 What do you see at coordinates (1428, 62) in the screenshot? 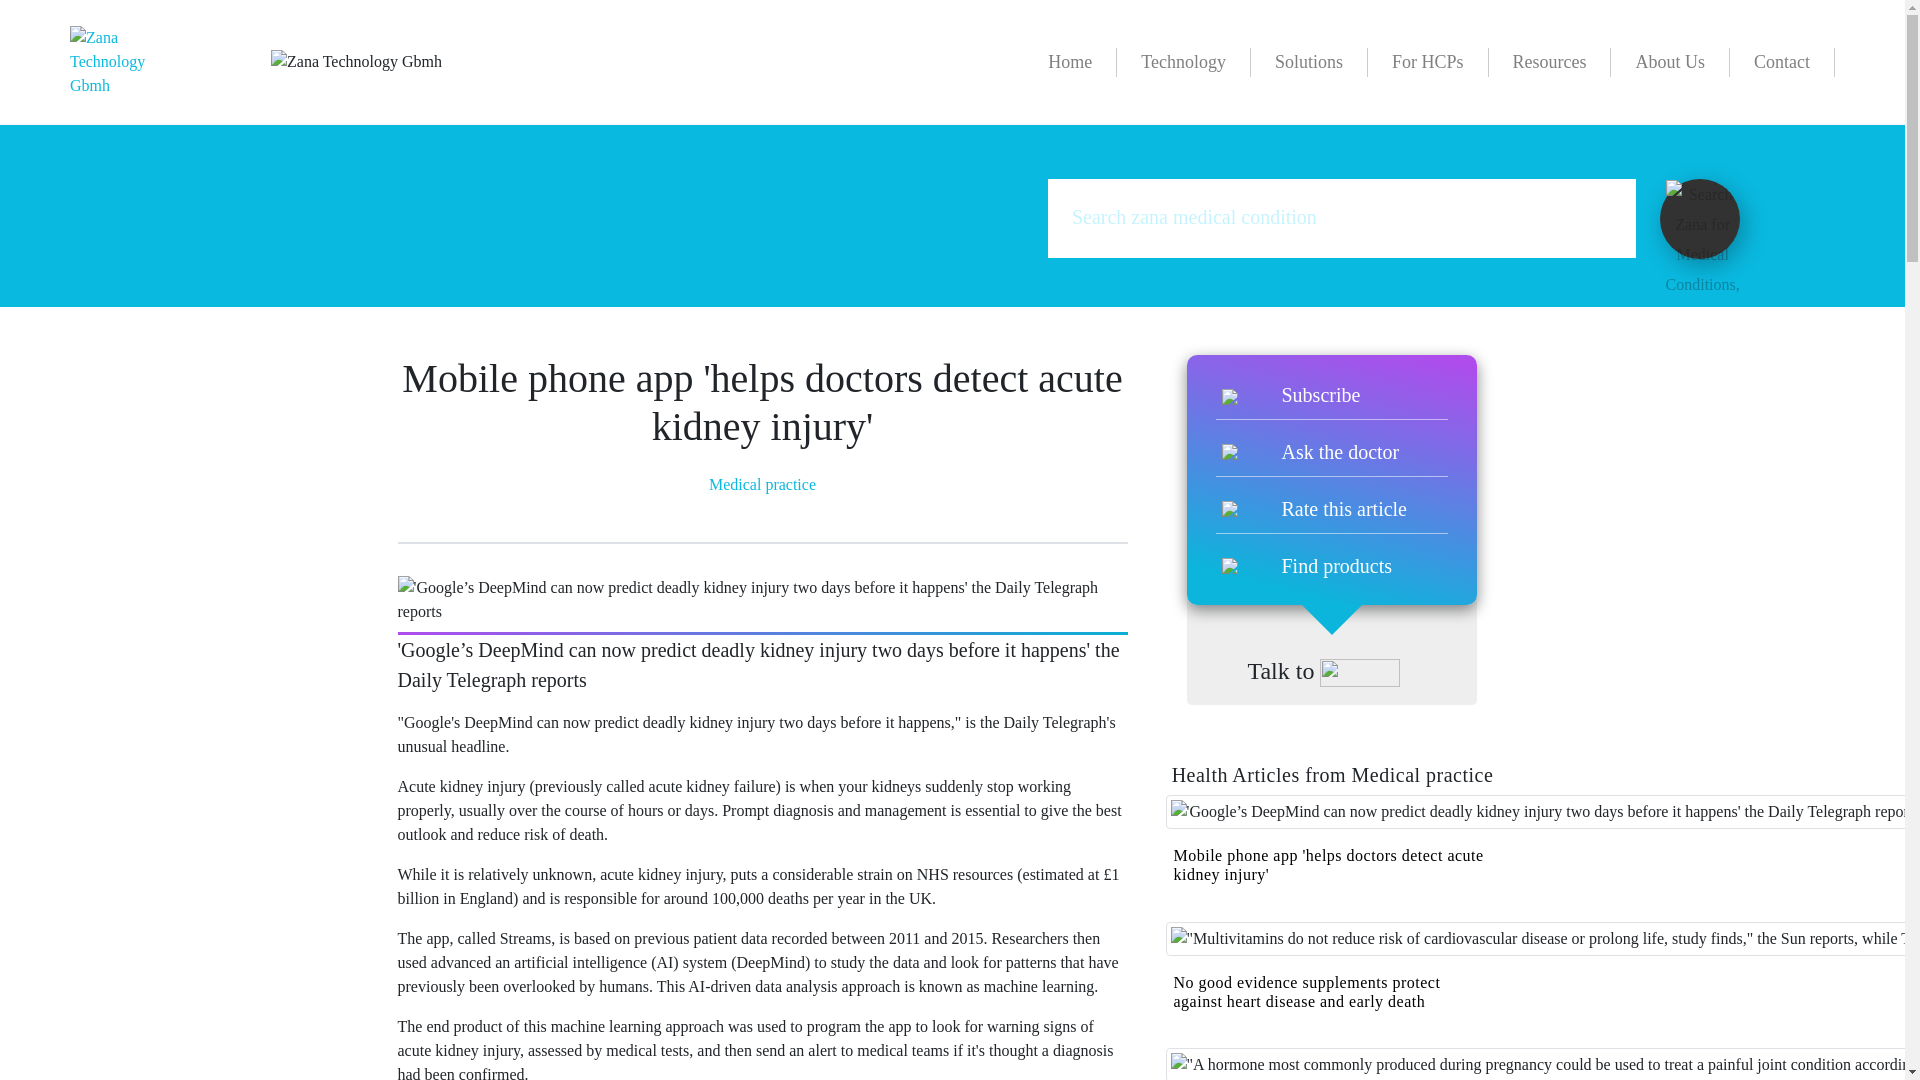
I see `For HCPs` at bounding box center [1428, 62].